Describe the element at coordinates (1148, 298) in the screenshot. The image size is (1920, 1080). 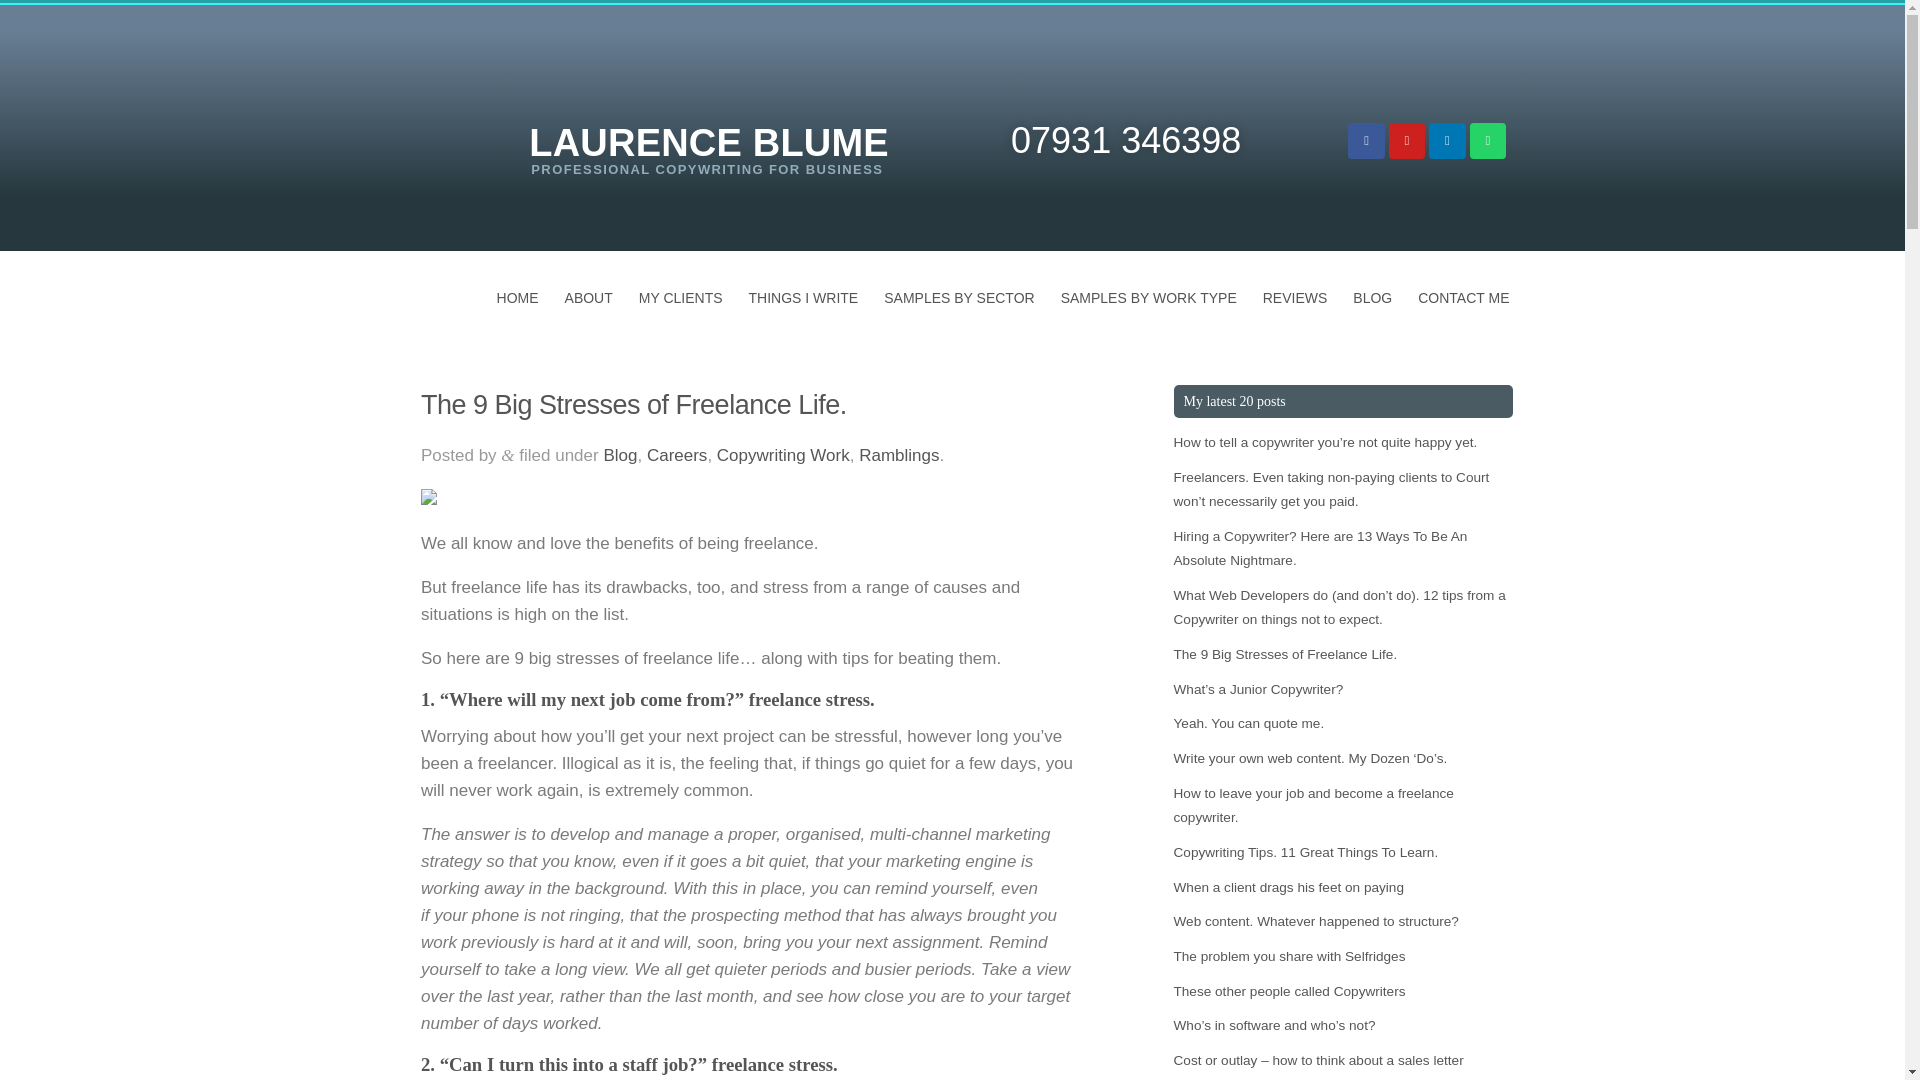
I see `SAMPLES BY WORK TYPE` at that location.